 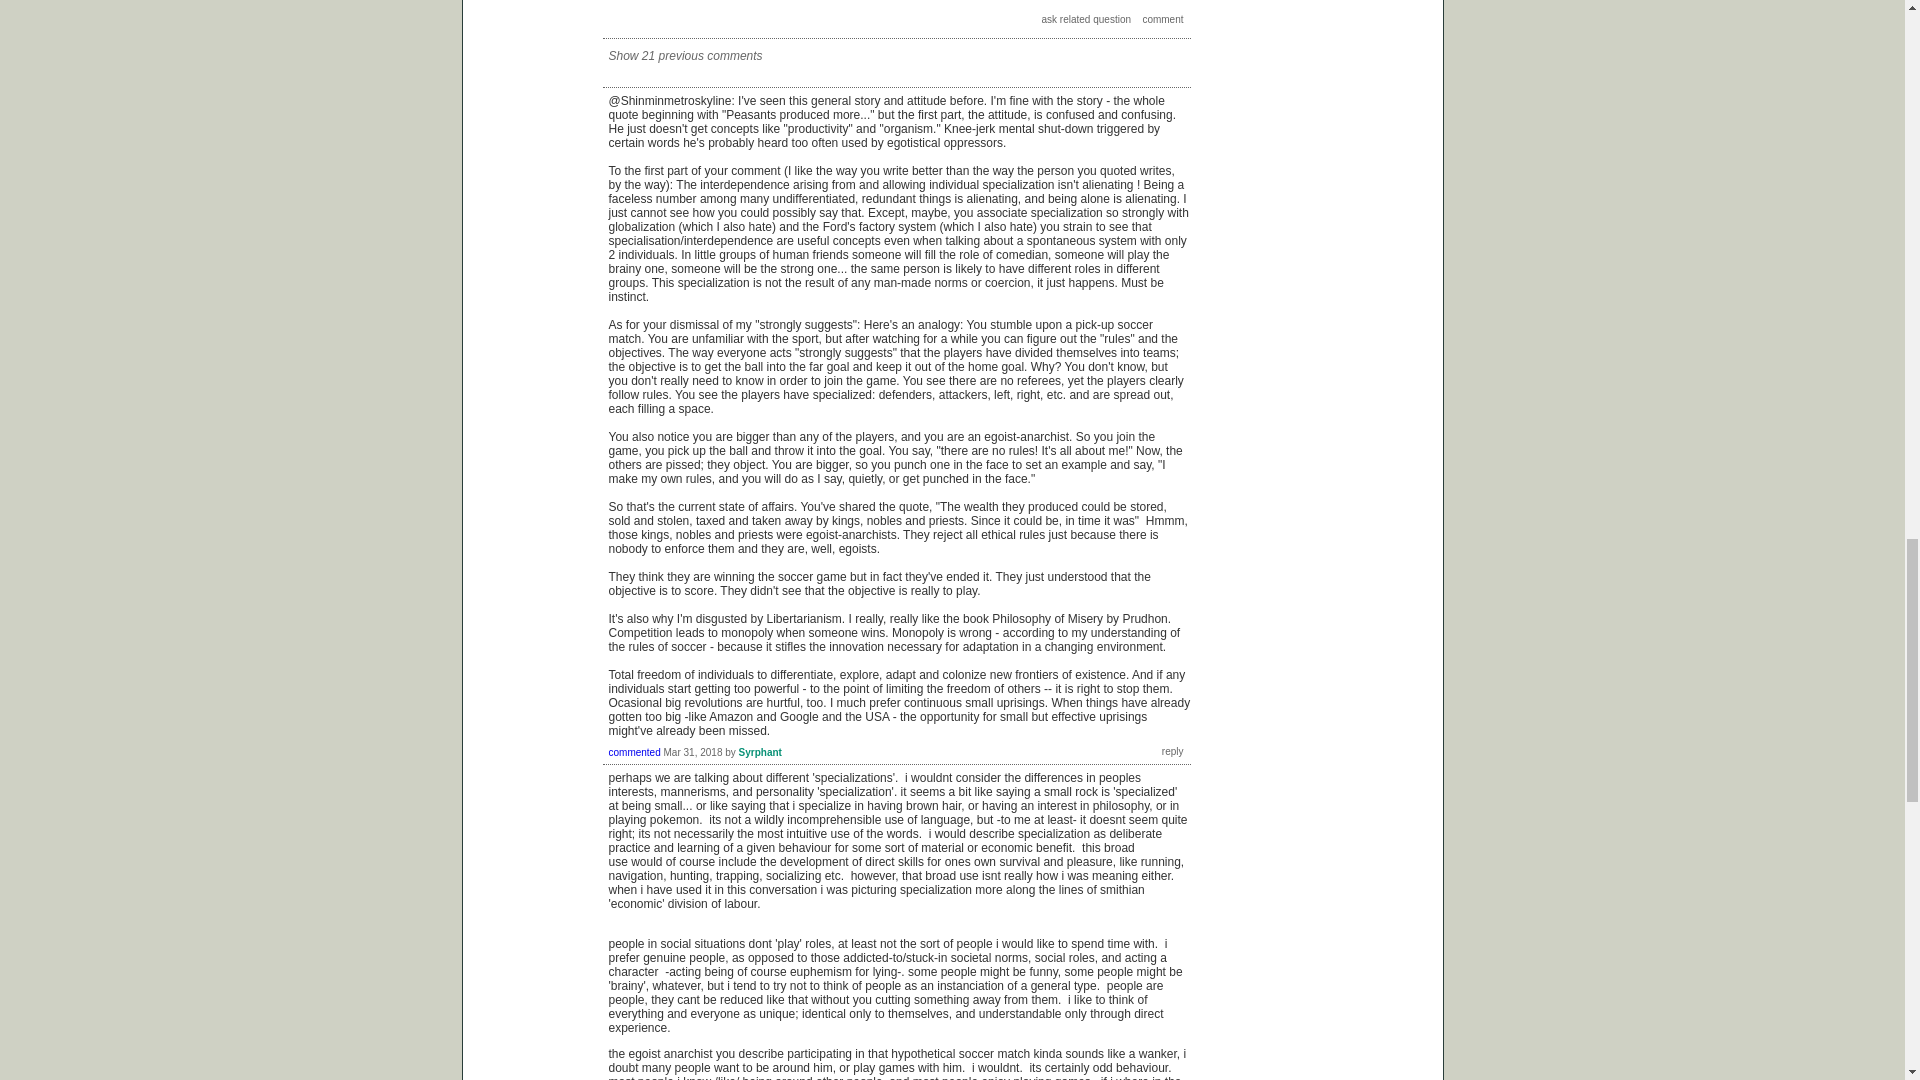 I want to click on ask related question, so click(x=1086, y=18).